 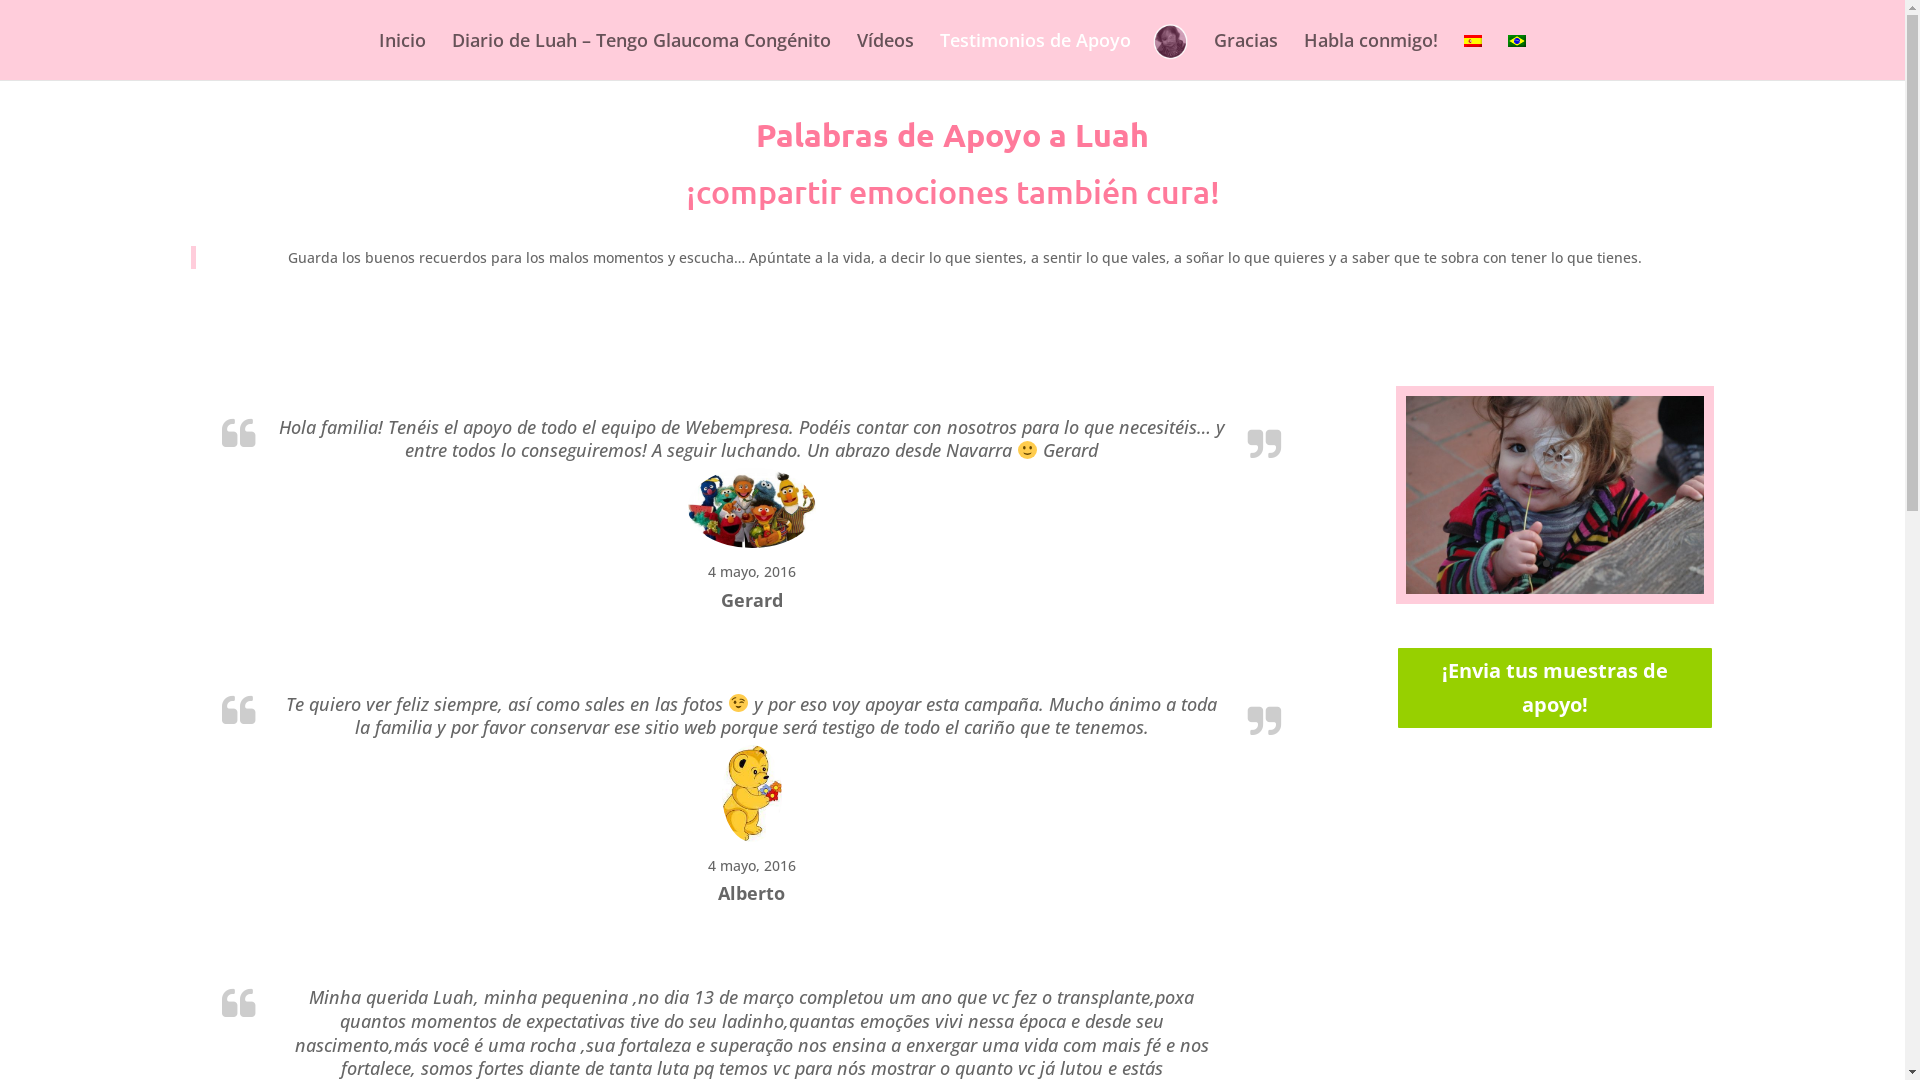 I want to click on Gracias, so click(x=1246, y=56).